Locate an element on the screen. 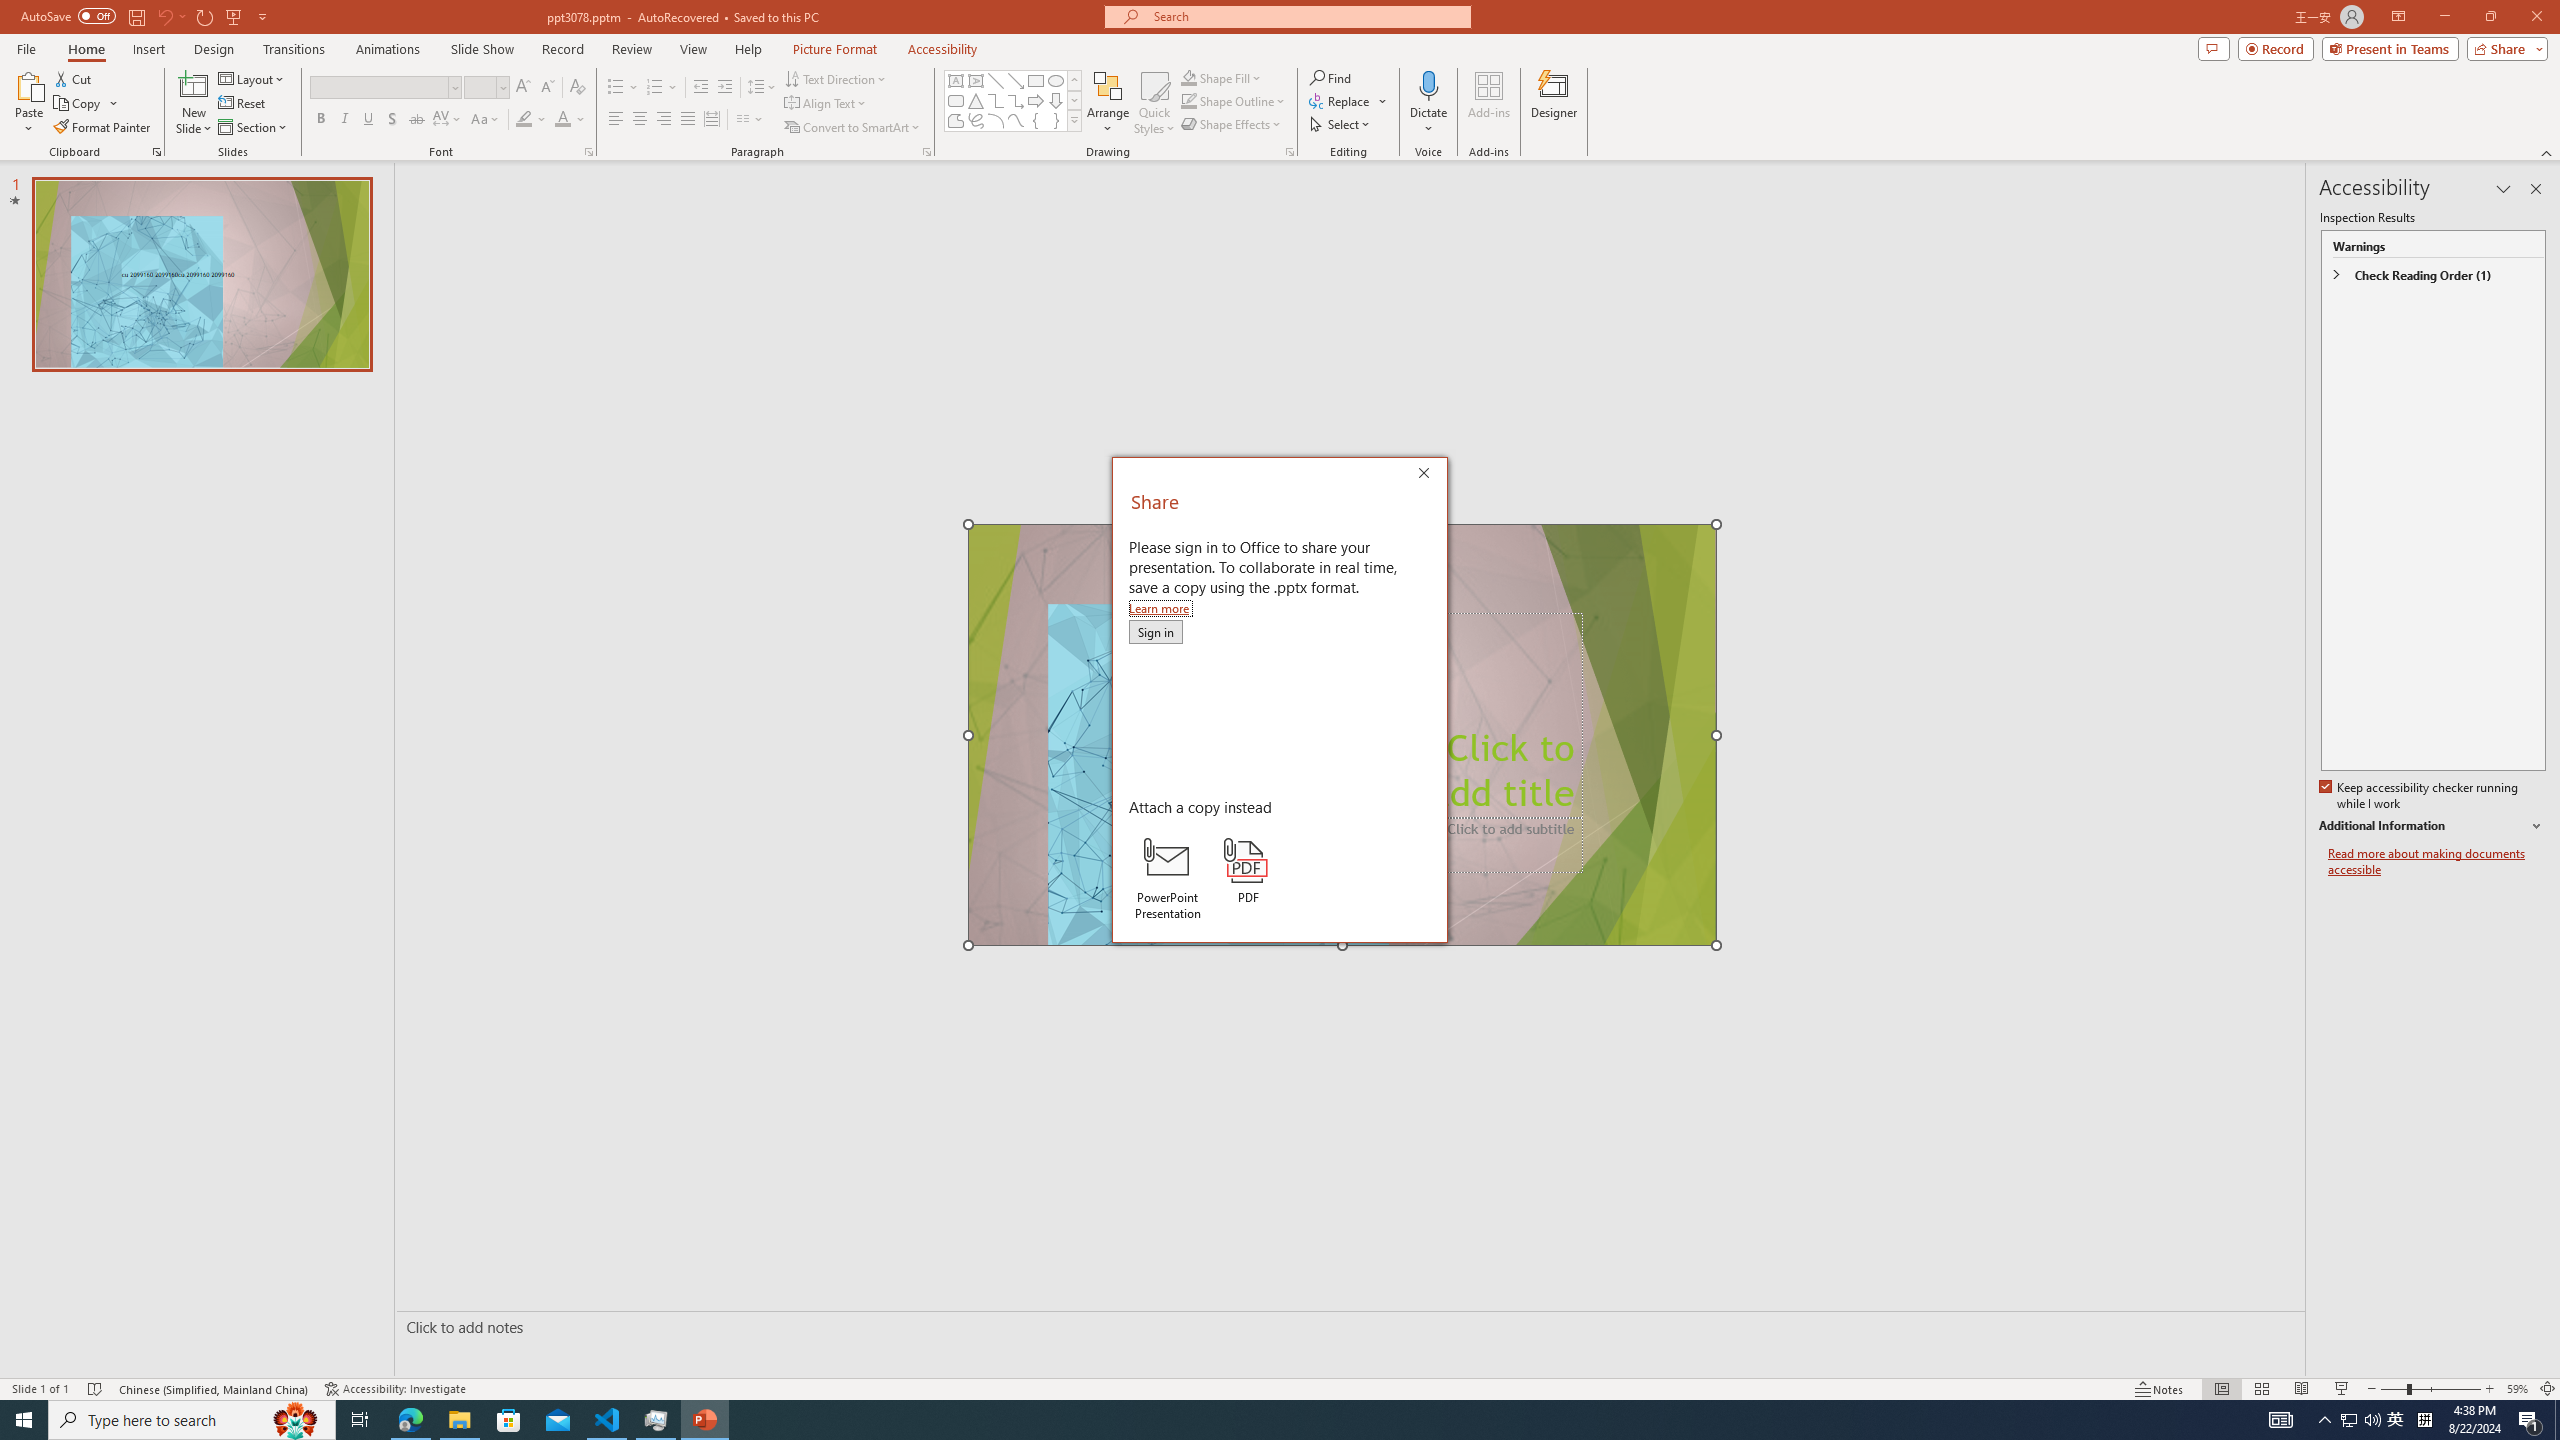 Image resolution: width=2560 pixels, height=1440 pixels. Shape Outline Green, Accent 1 is located at coordinates (1188, 100).